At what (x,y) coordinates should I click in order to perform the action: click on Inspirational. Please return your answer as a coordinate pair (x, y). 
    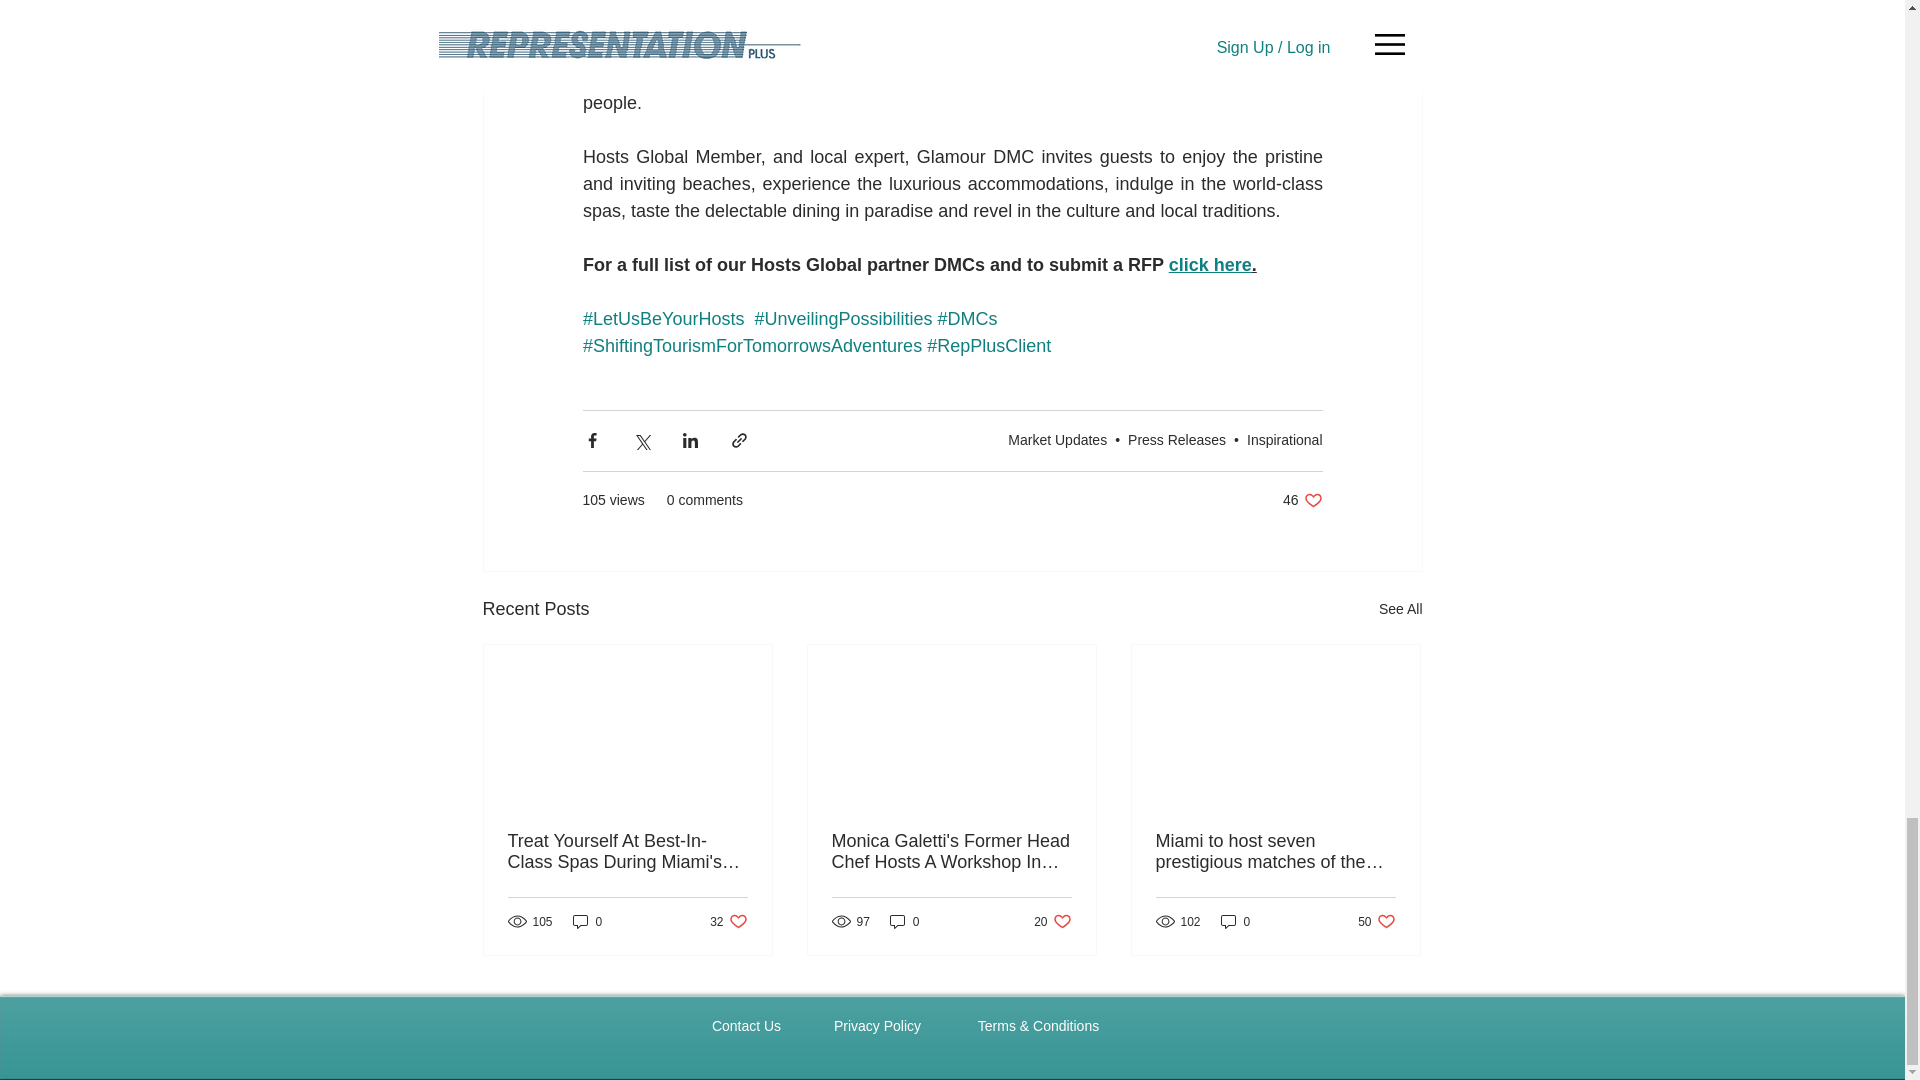
    Looking at the image, I should click on (1284, 440).